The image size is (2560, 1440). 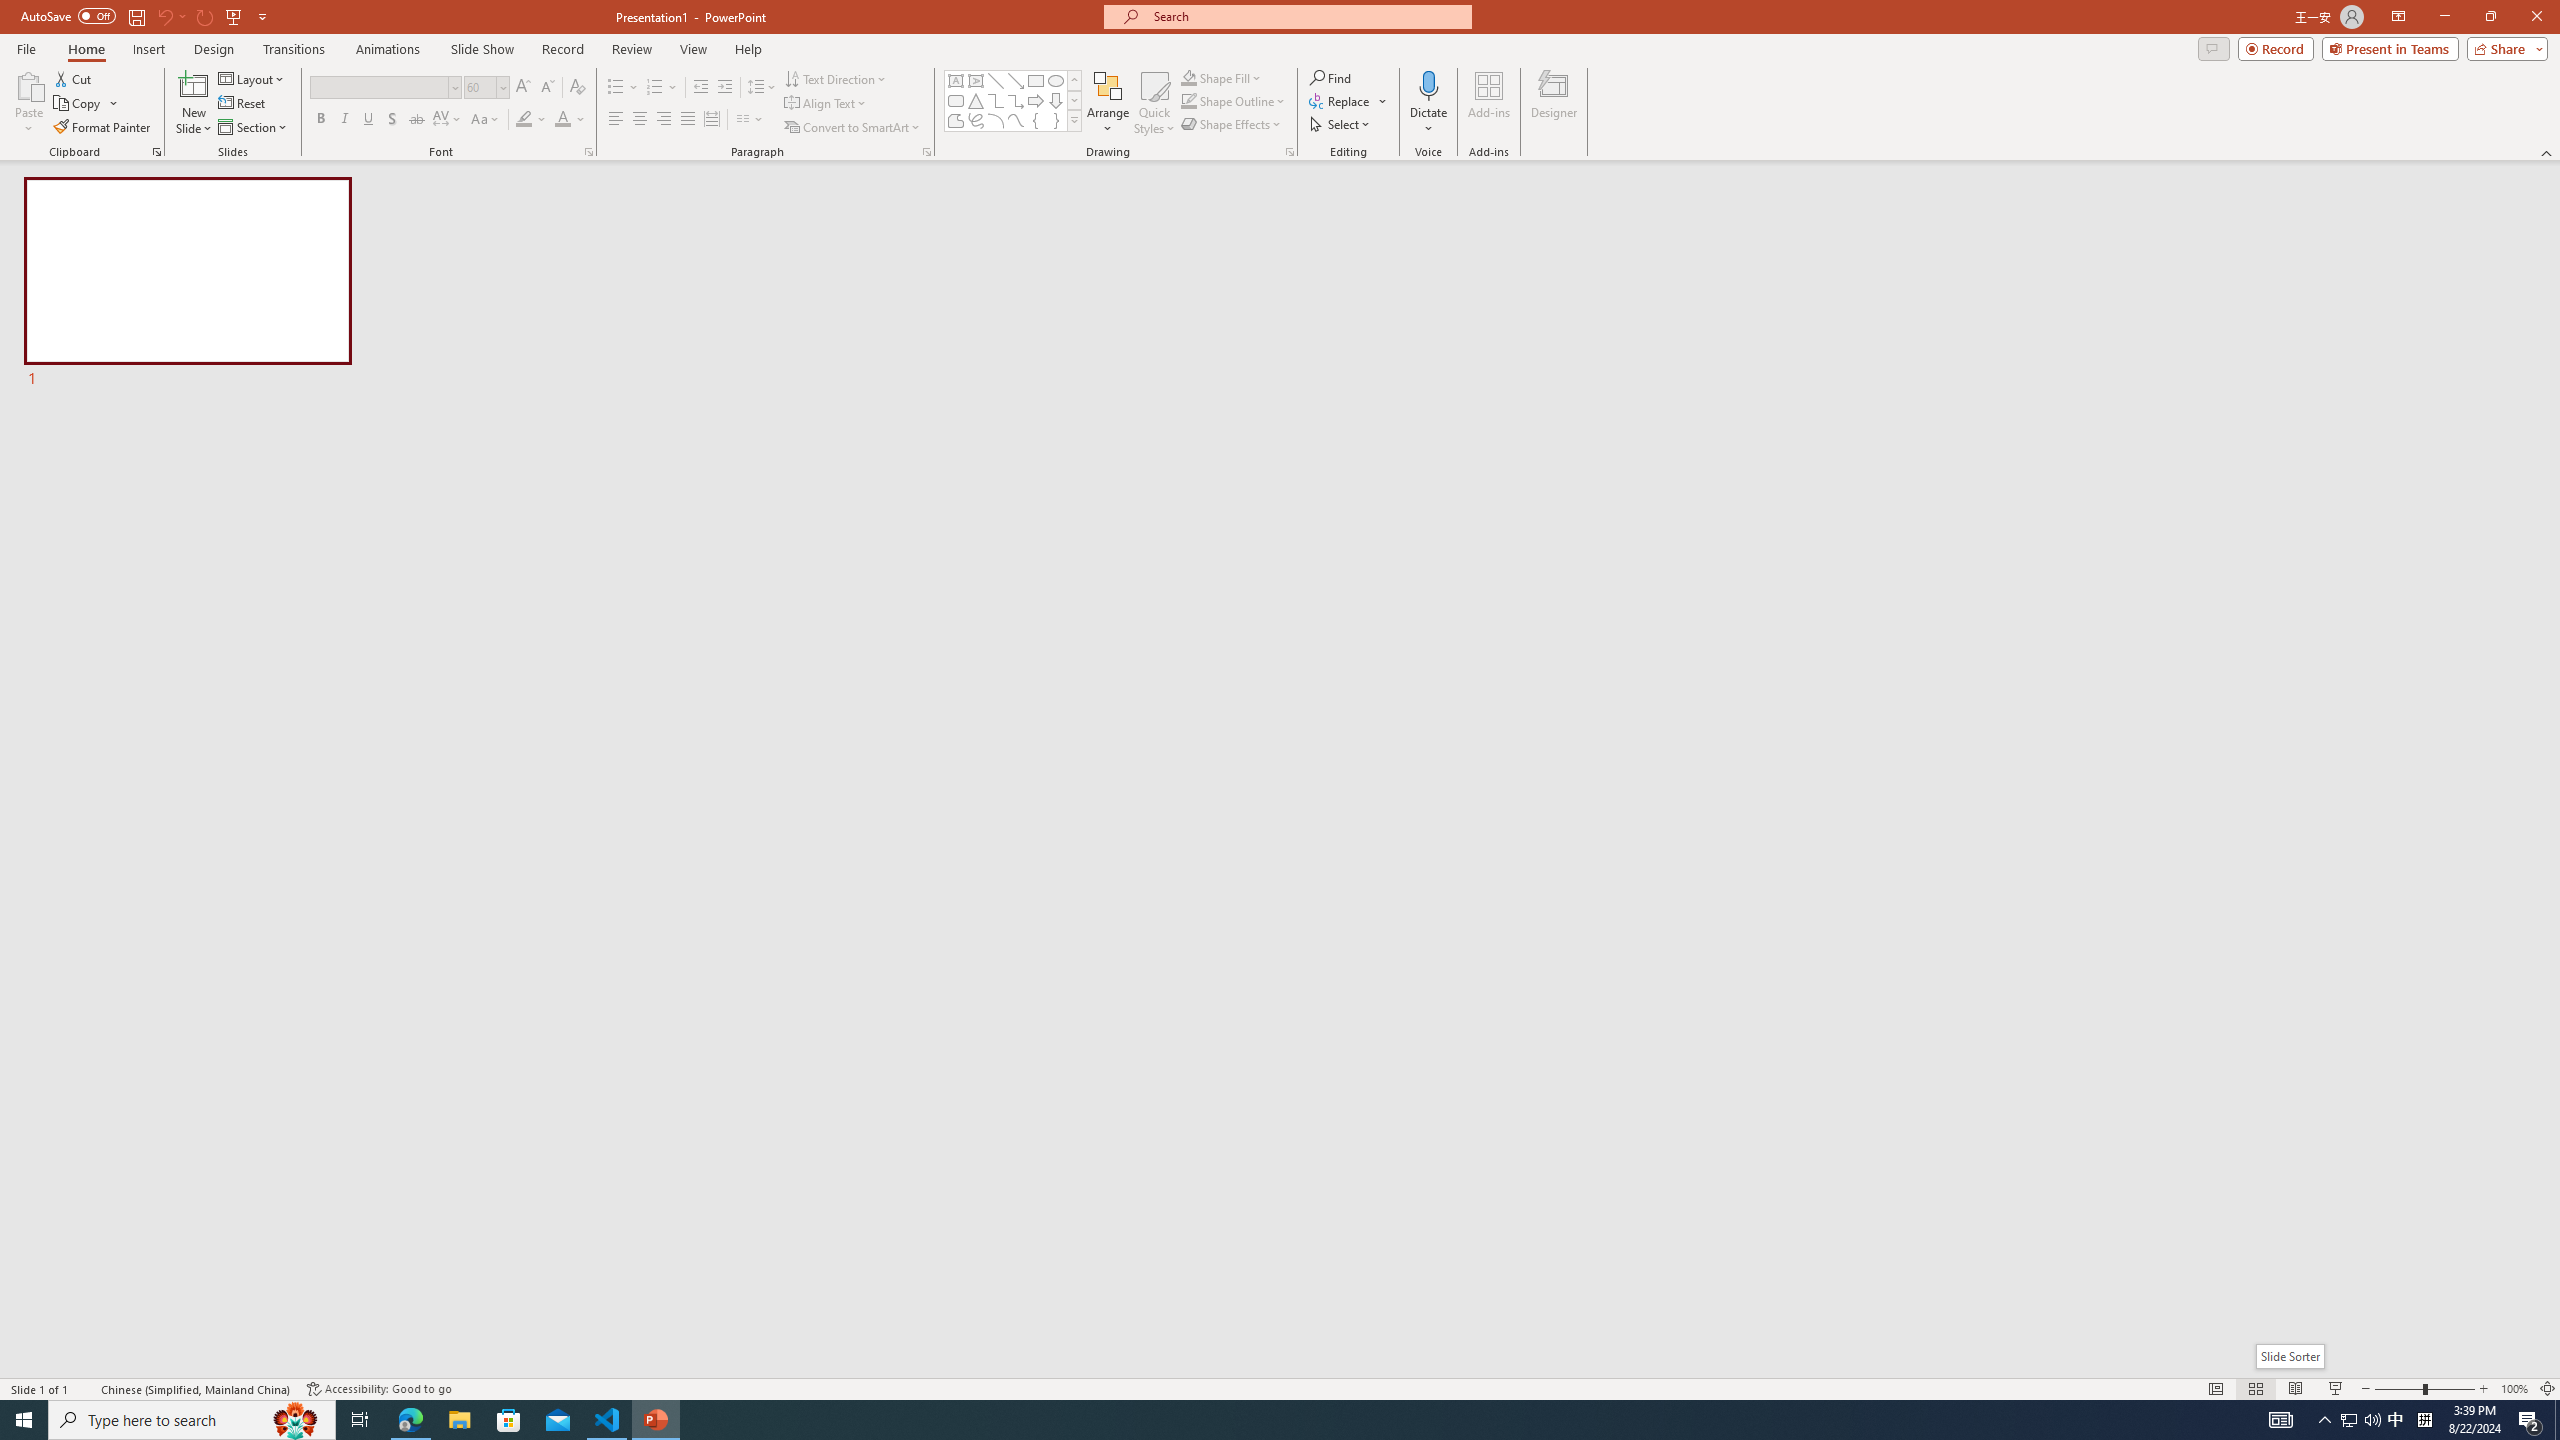 What do you see at coordinates (388, 49) in the screenshot?
I see `Animations` at bounding box center [388, 49].